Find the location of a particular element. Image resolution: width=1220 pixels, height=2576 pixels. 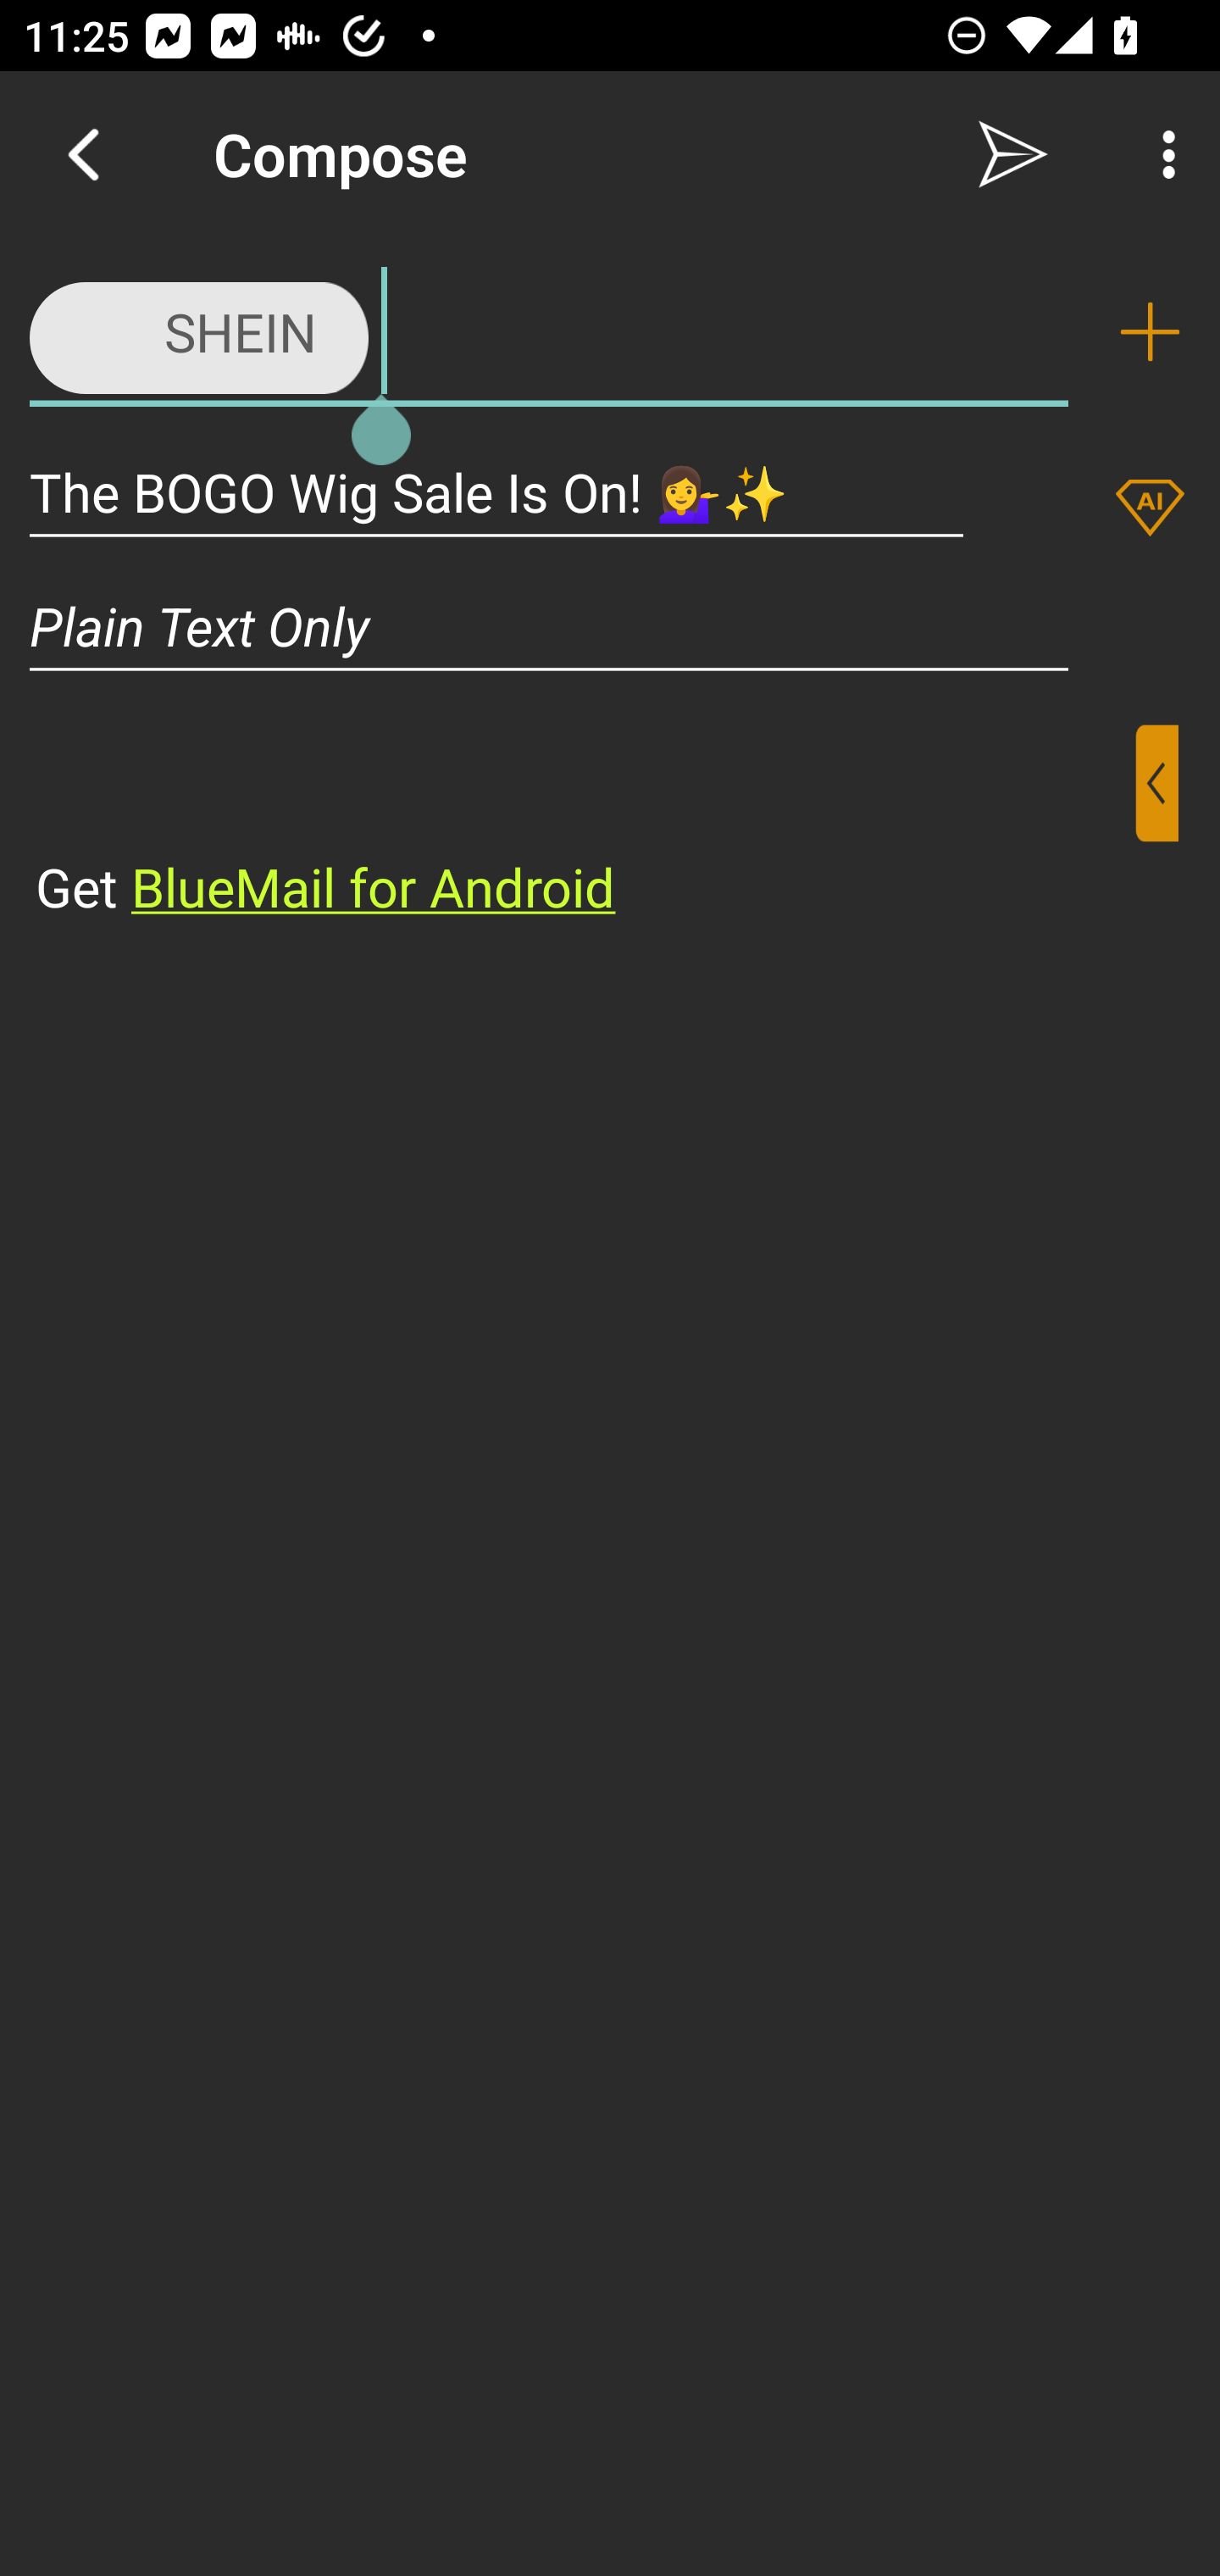

Add recipient (To) is located at coordinates (1150, 332).